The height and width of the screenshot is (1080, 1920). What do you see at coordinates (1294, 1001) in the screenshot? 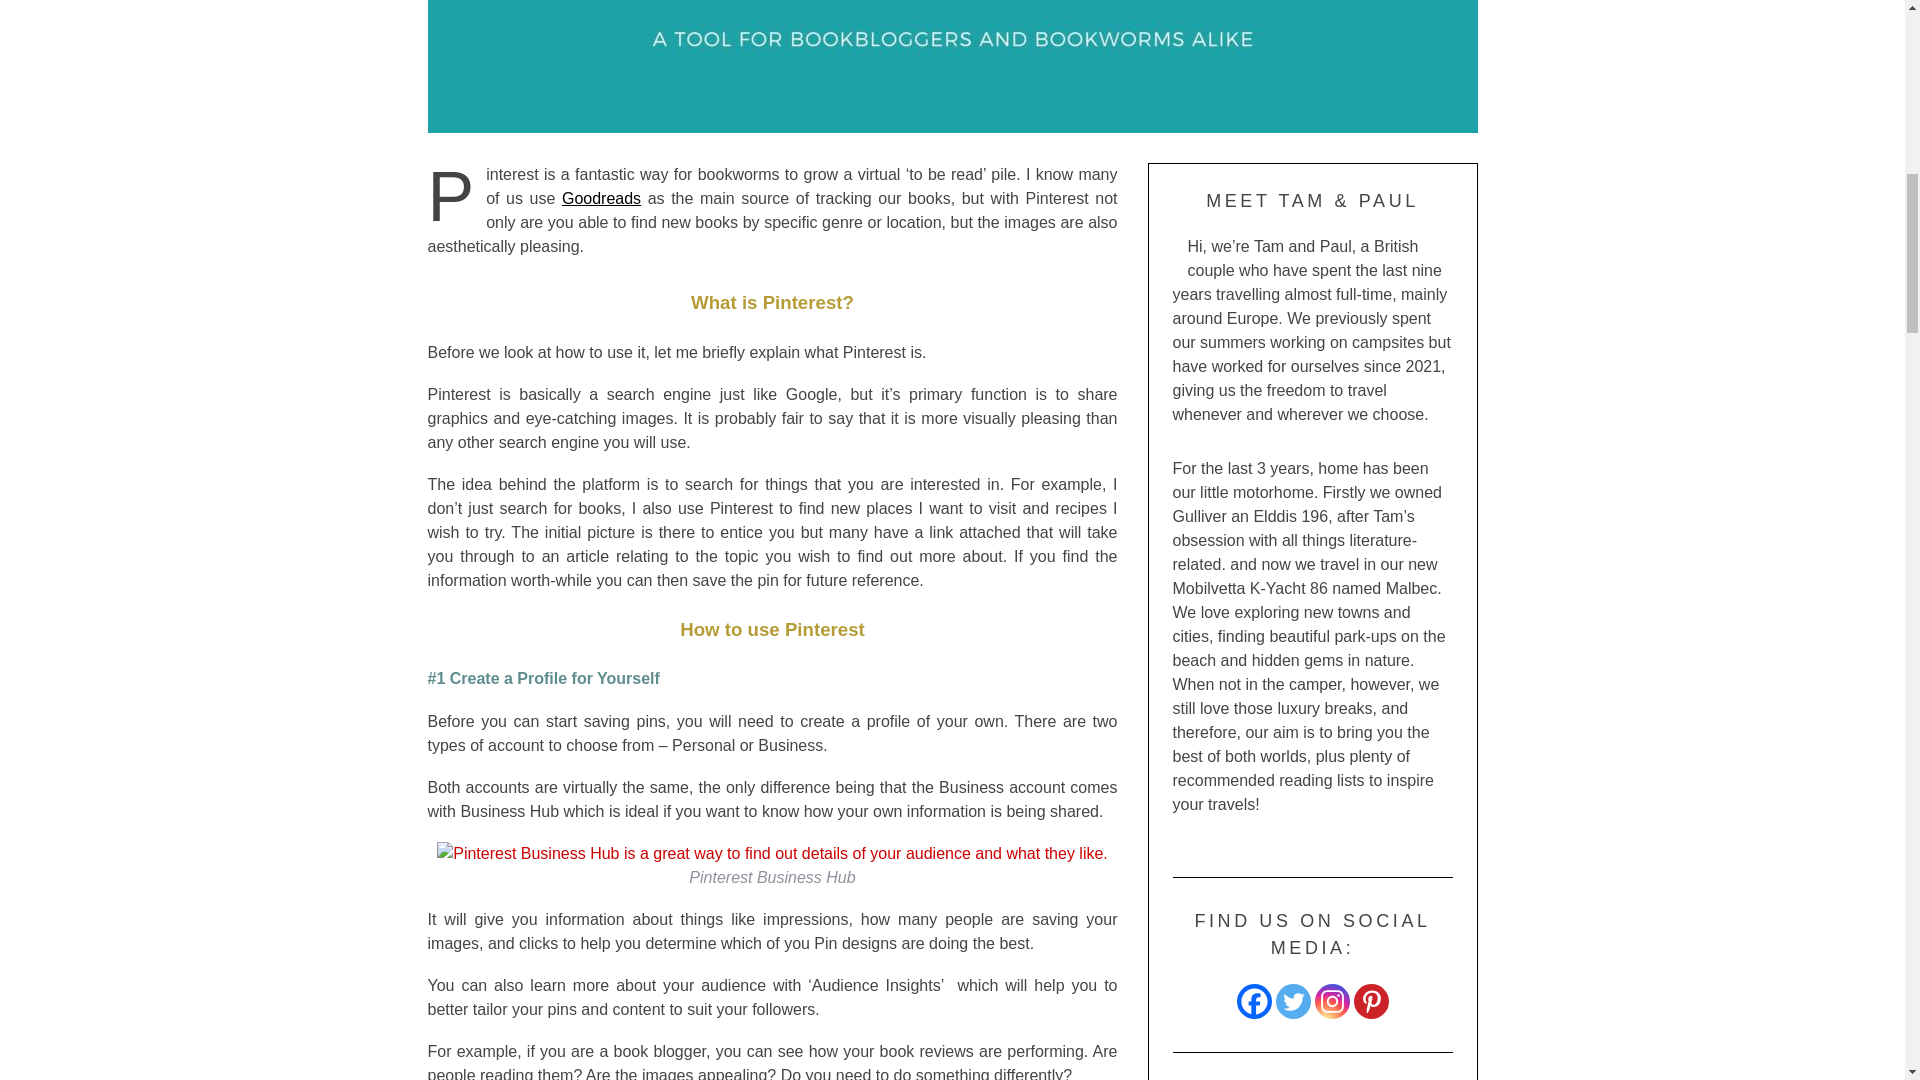
I see `Twitter` at bounding box center [1294, 1001].